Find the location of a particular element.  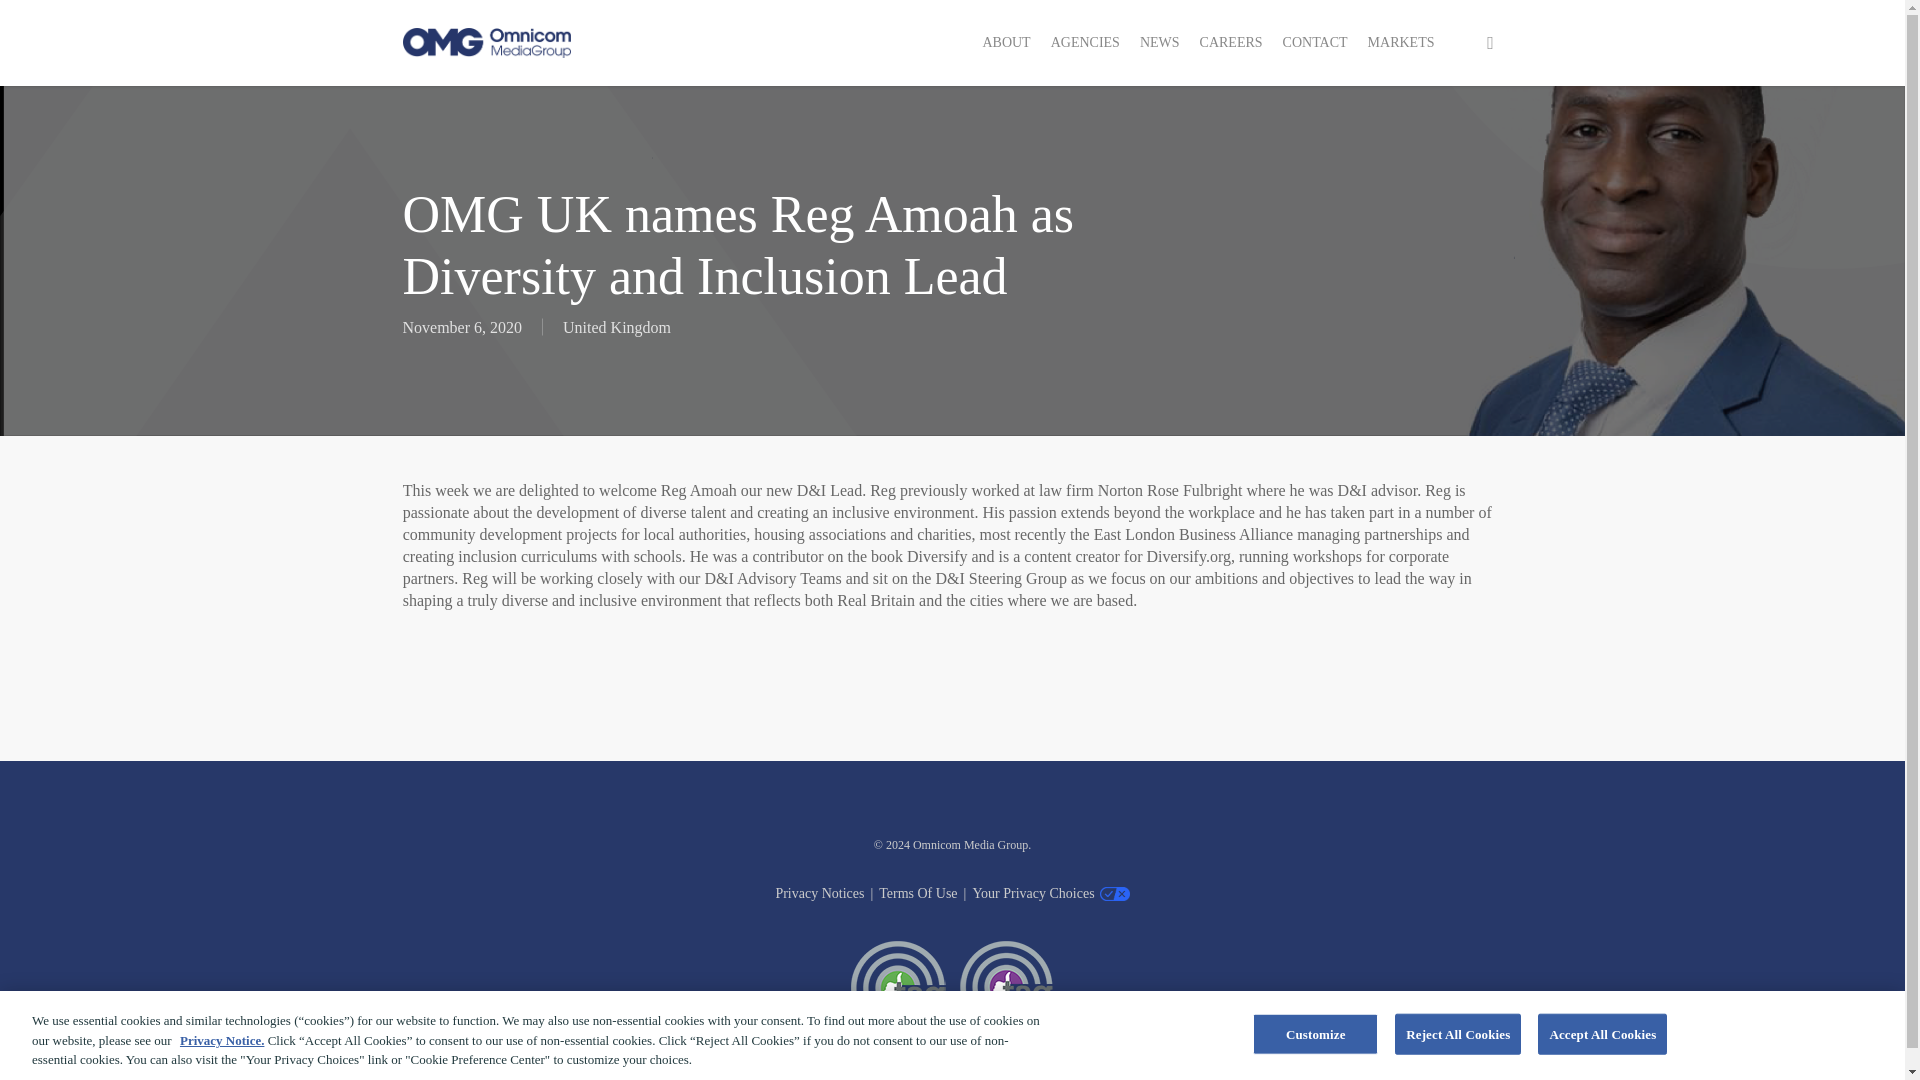

Your Privacy Choices is located at coordinates (1032, 894).